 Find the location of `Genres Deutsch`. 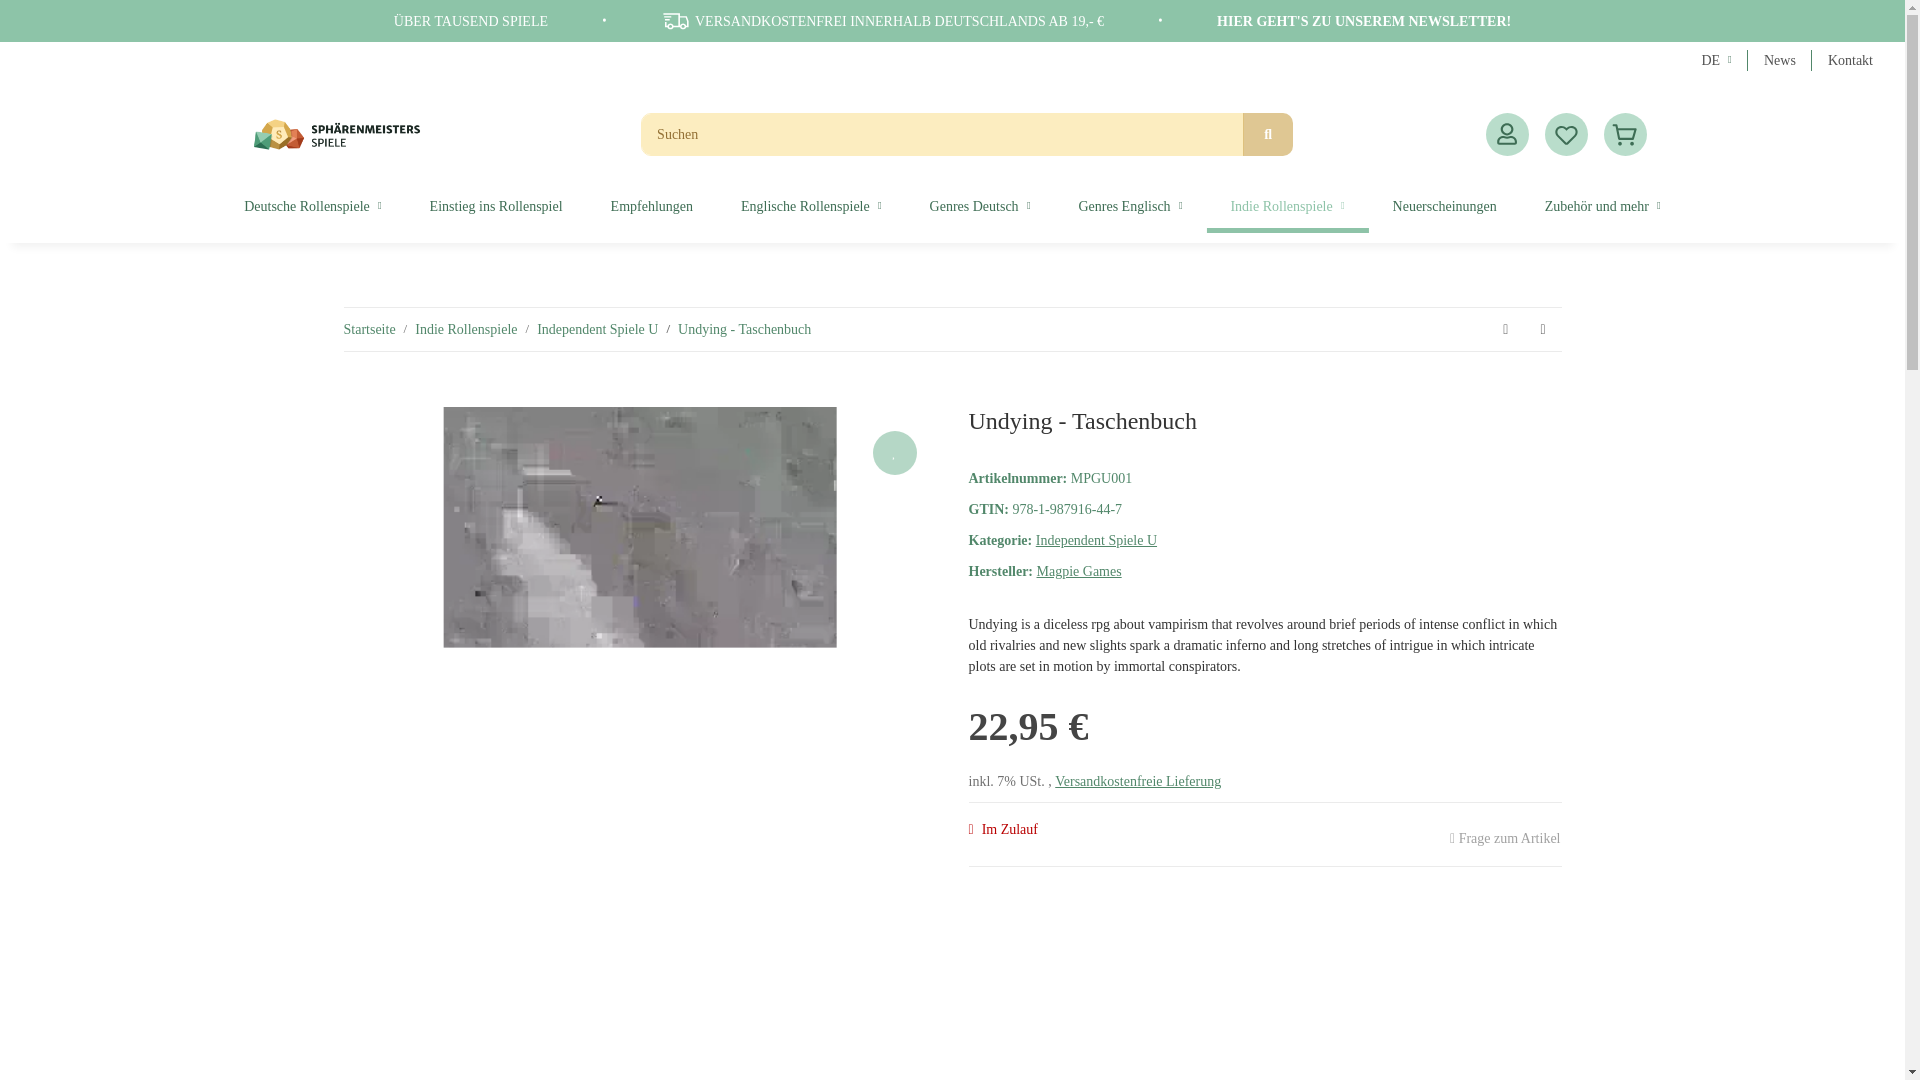

Genres Deutsch is located at coordinates (980, 206).